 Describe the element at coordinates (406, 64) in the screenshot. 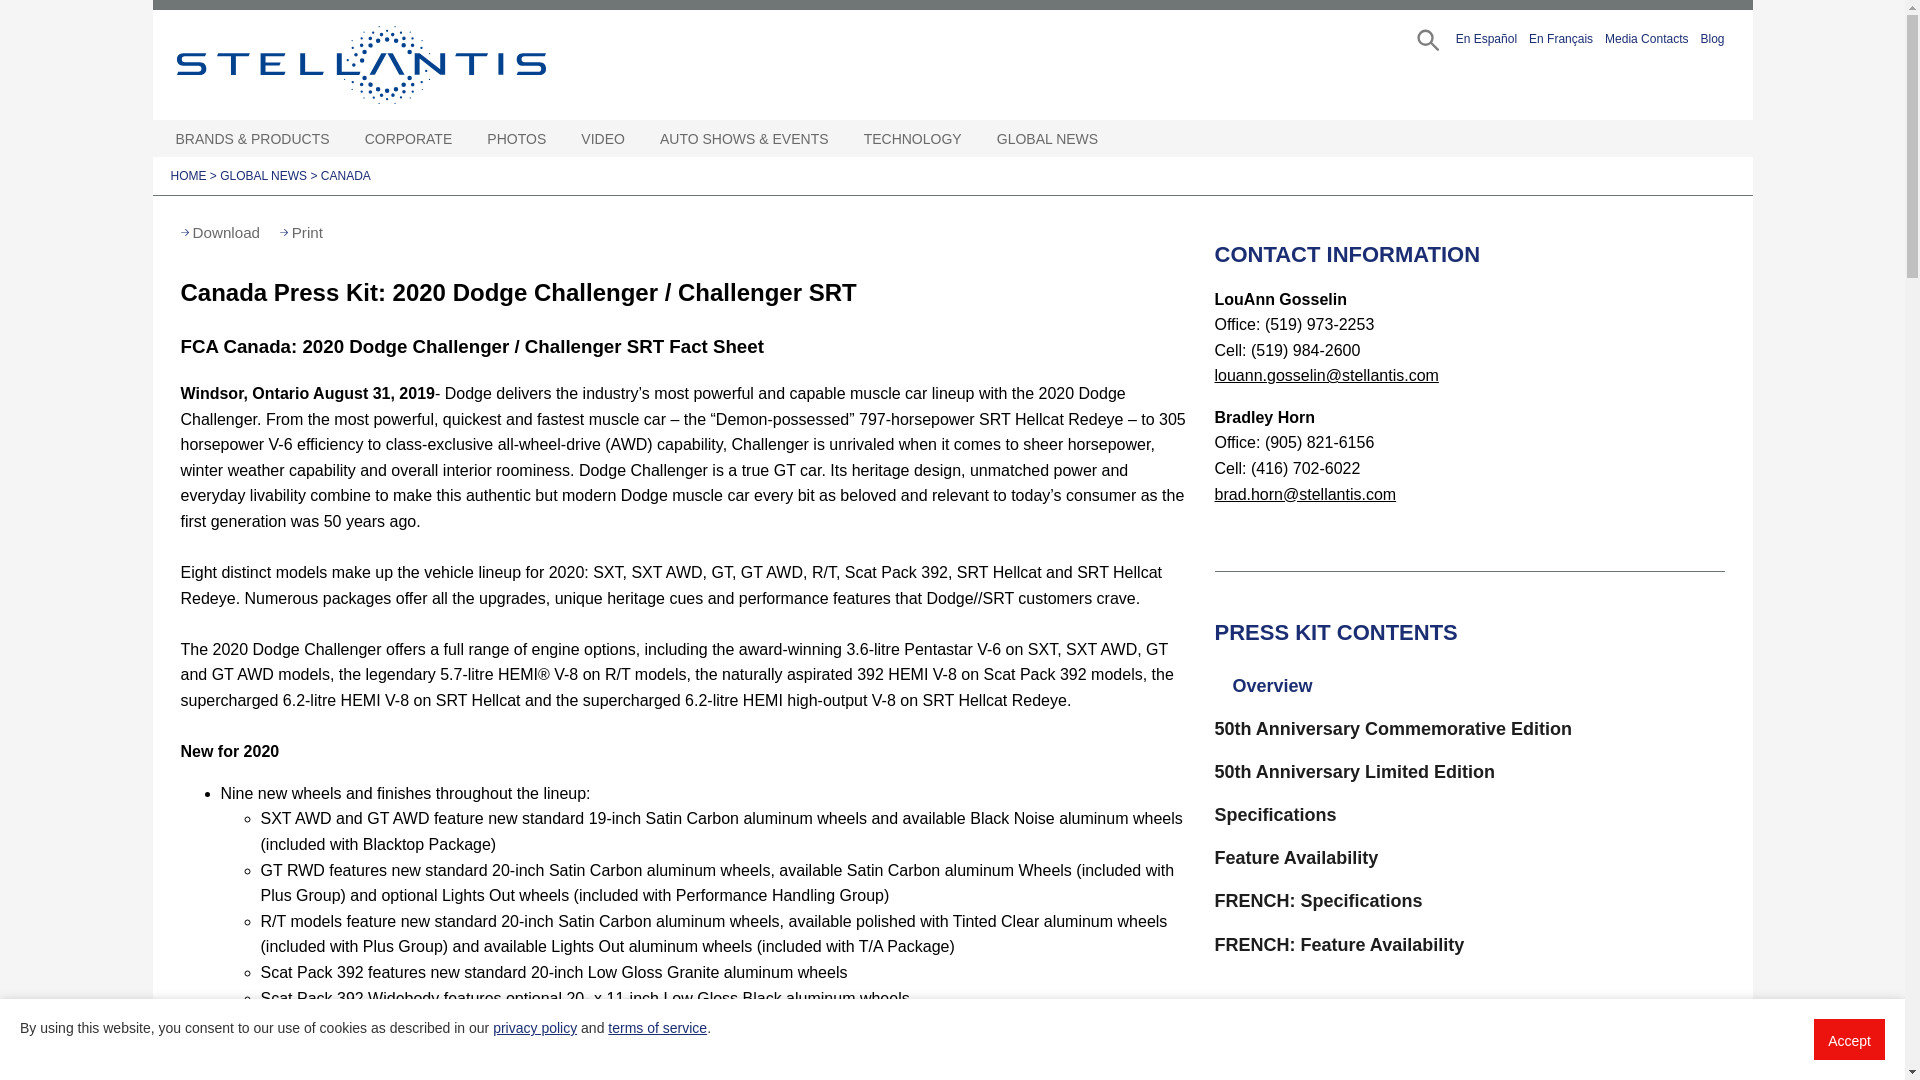

I see `go to Stellantis` at that location.